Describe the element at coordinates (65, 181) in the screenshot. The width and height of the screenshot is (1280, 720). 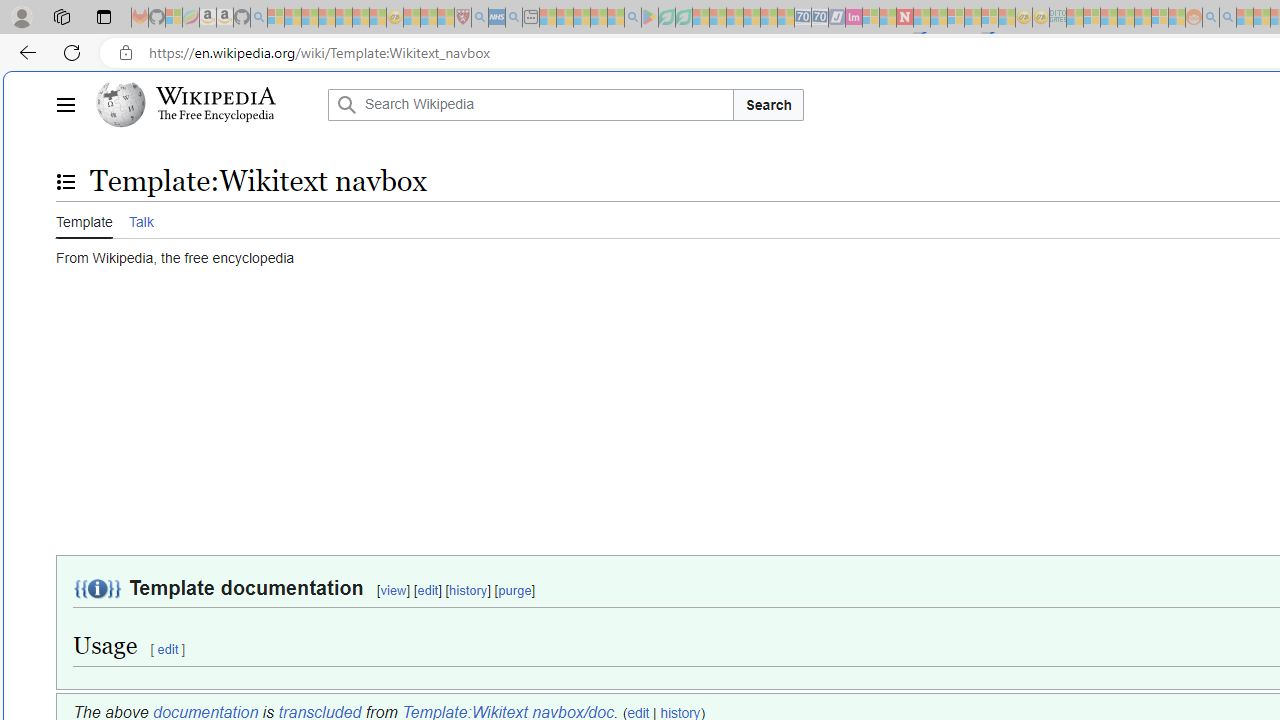
I see `Toggle the table of contents` at that location.